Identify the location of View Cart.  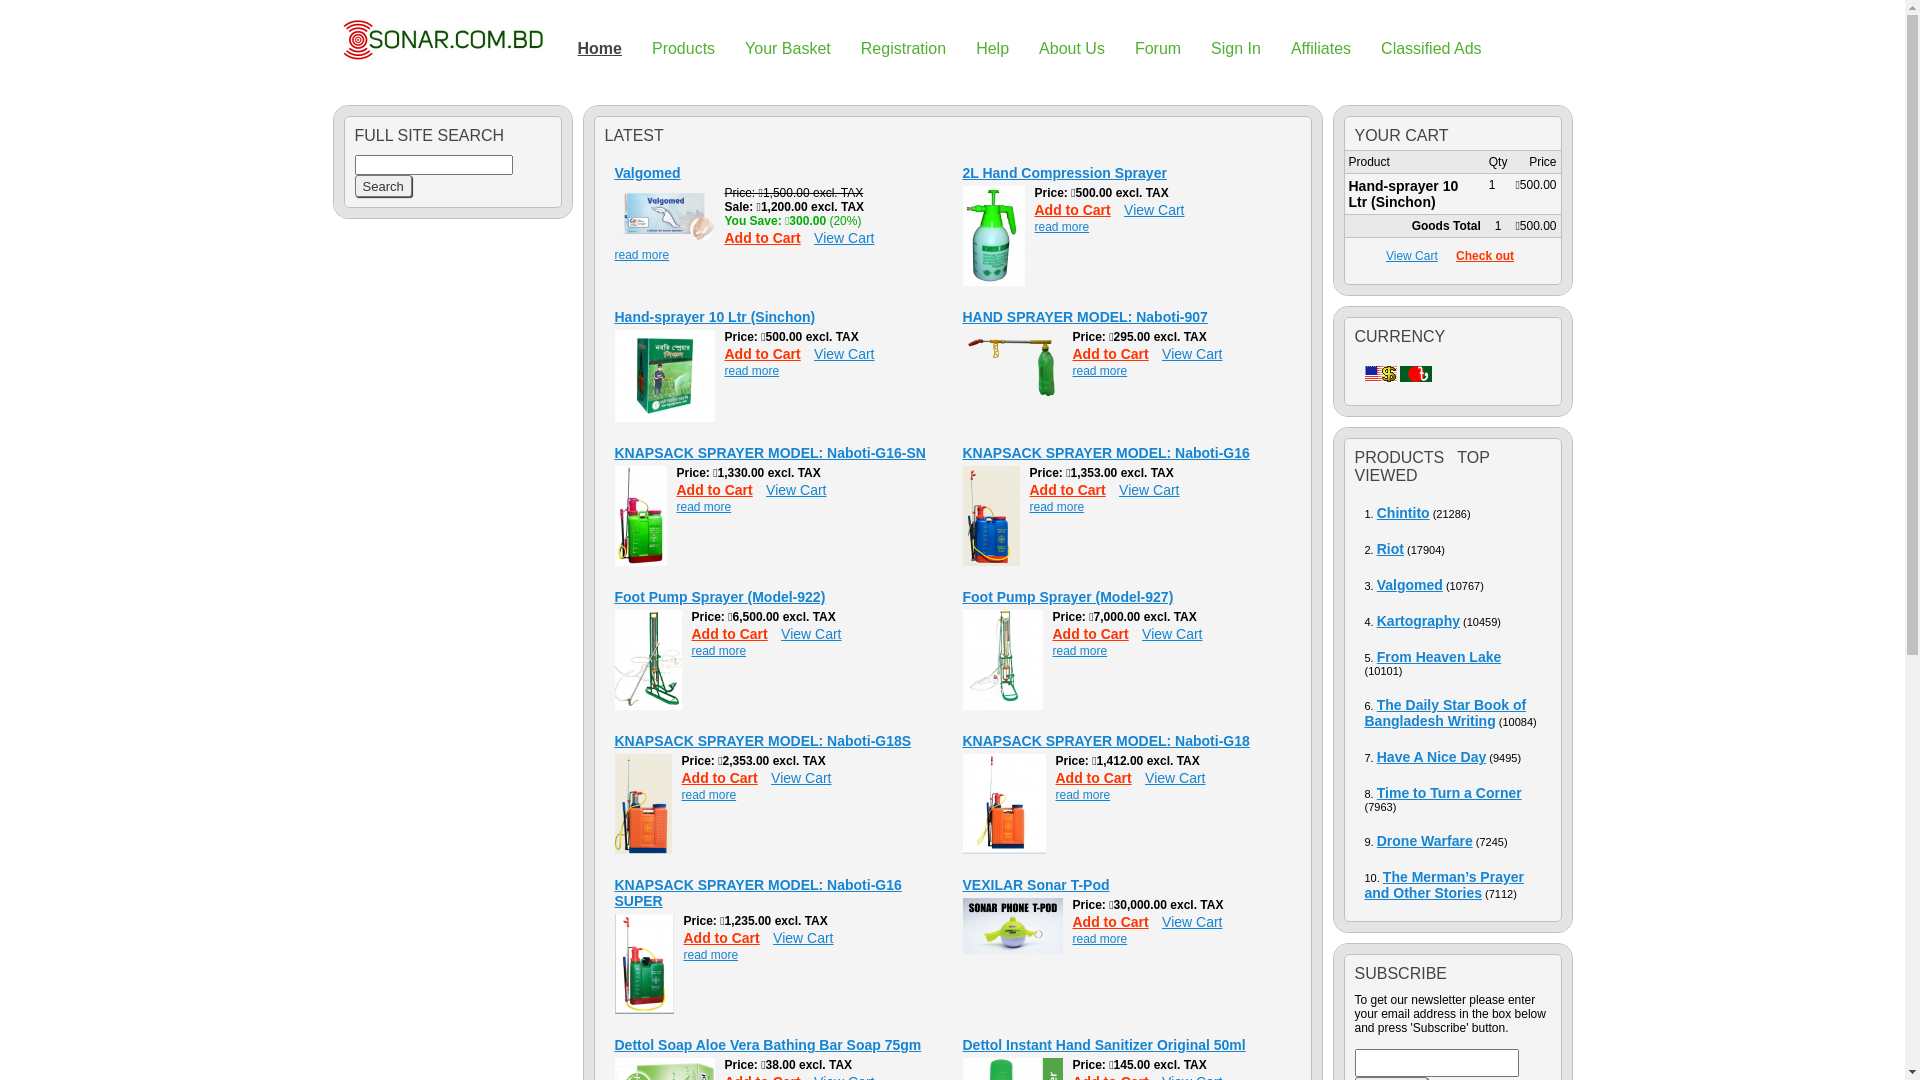
(1197, 354).